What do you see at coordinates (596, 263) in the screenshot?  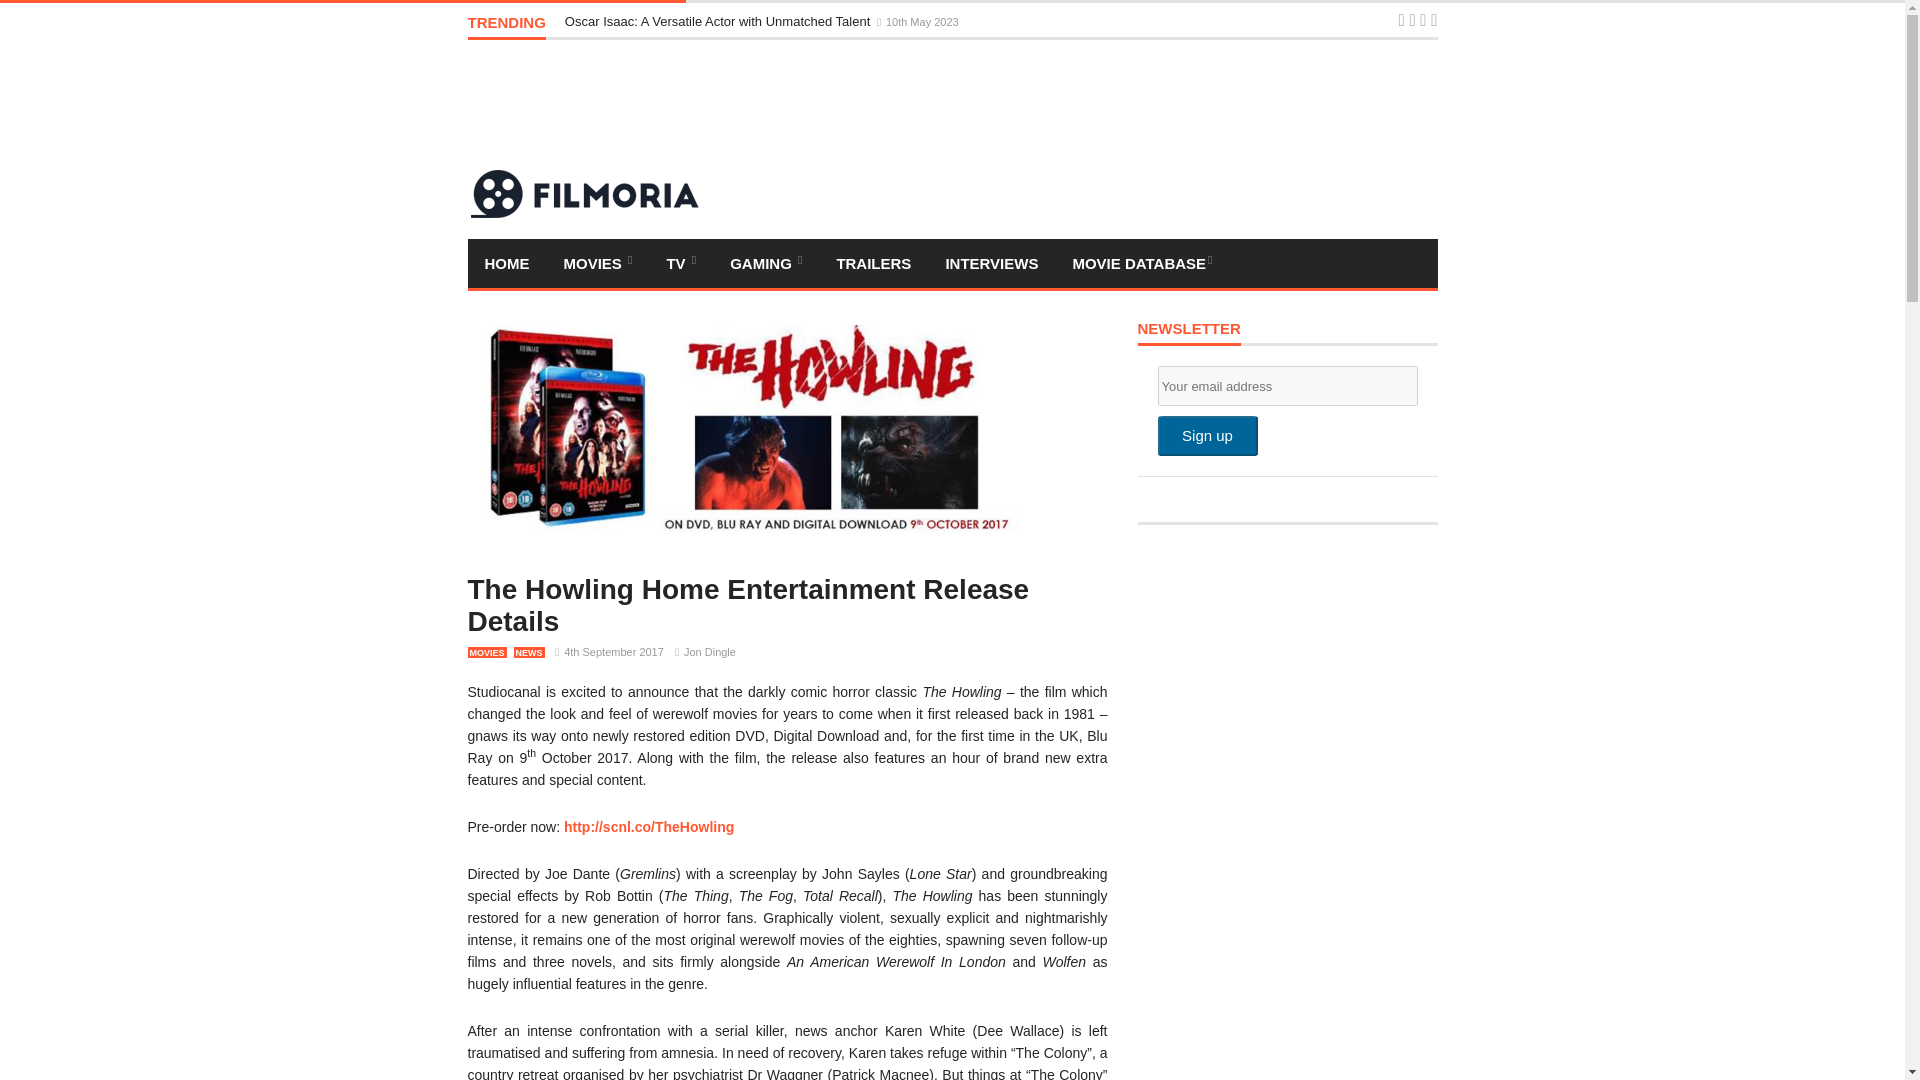 I see `Movies` at bounding box center [596, 263].